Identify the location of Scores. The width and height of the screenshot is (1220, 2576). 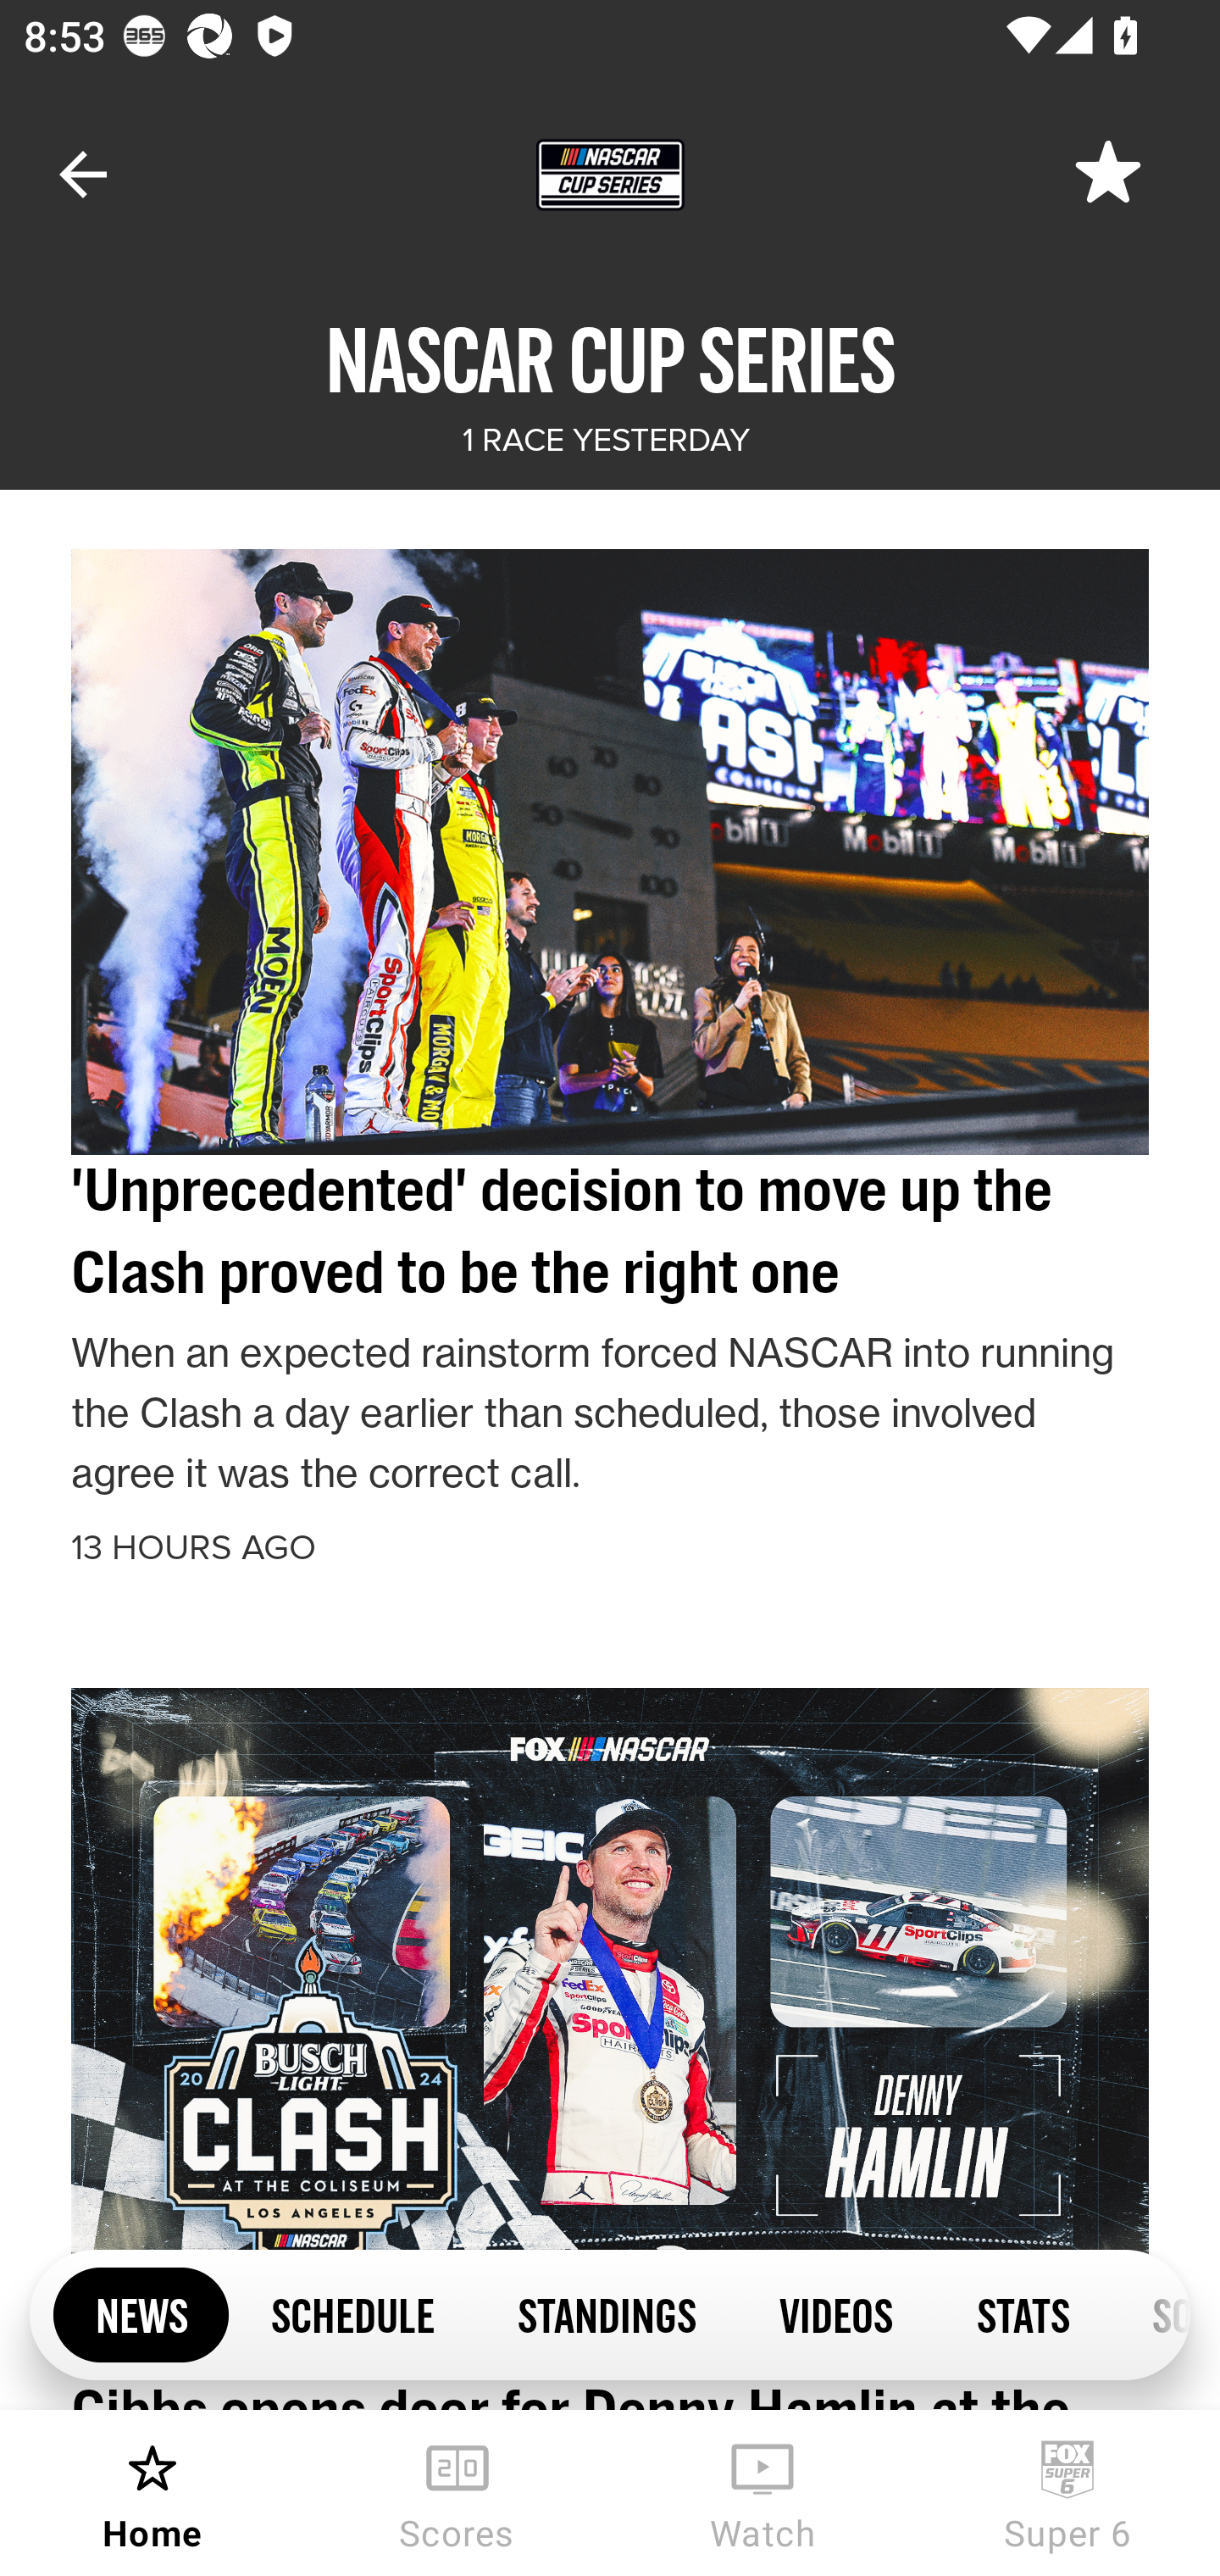
(457, 2493).